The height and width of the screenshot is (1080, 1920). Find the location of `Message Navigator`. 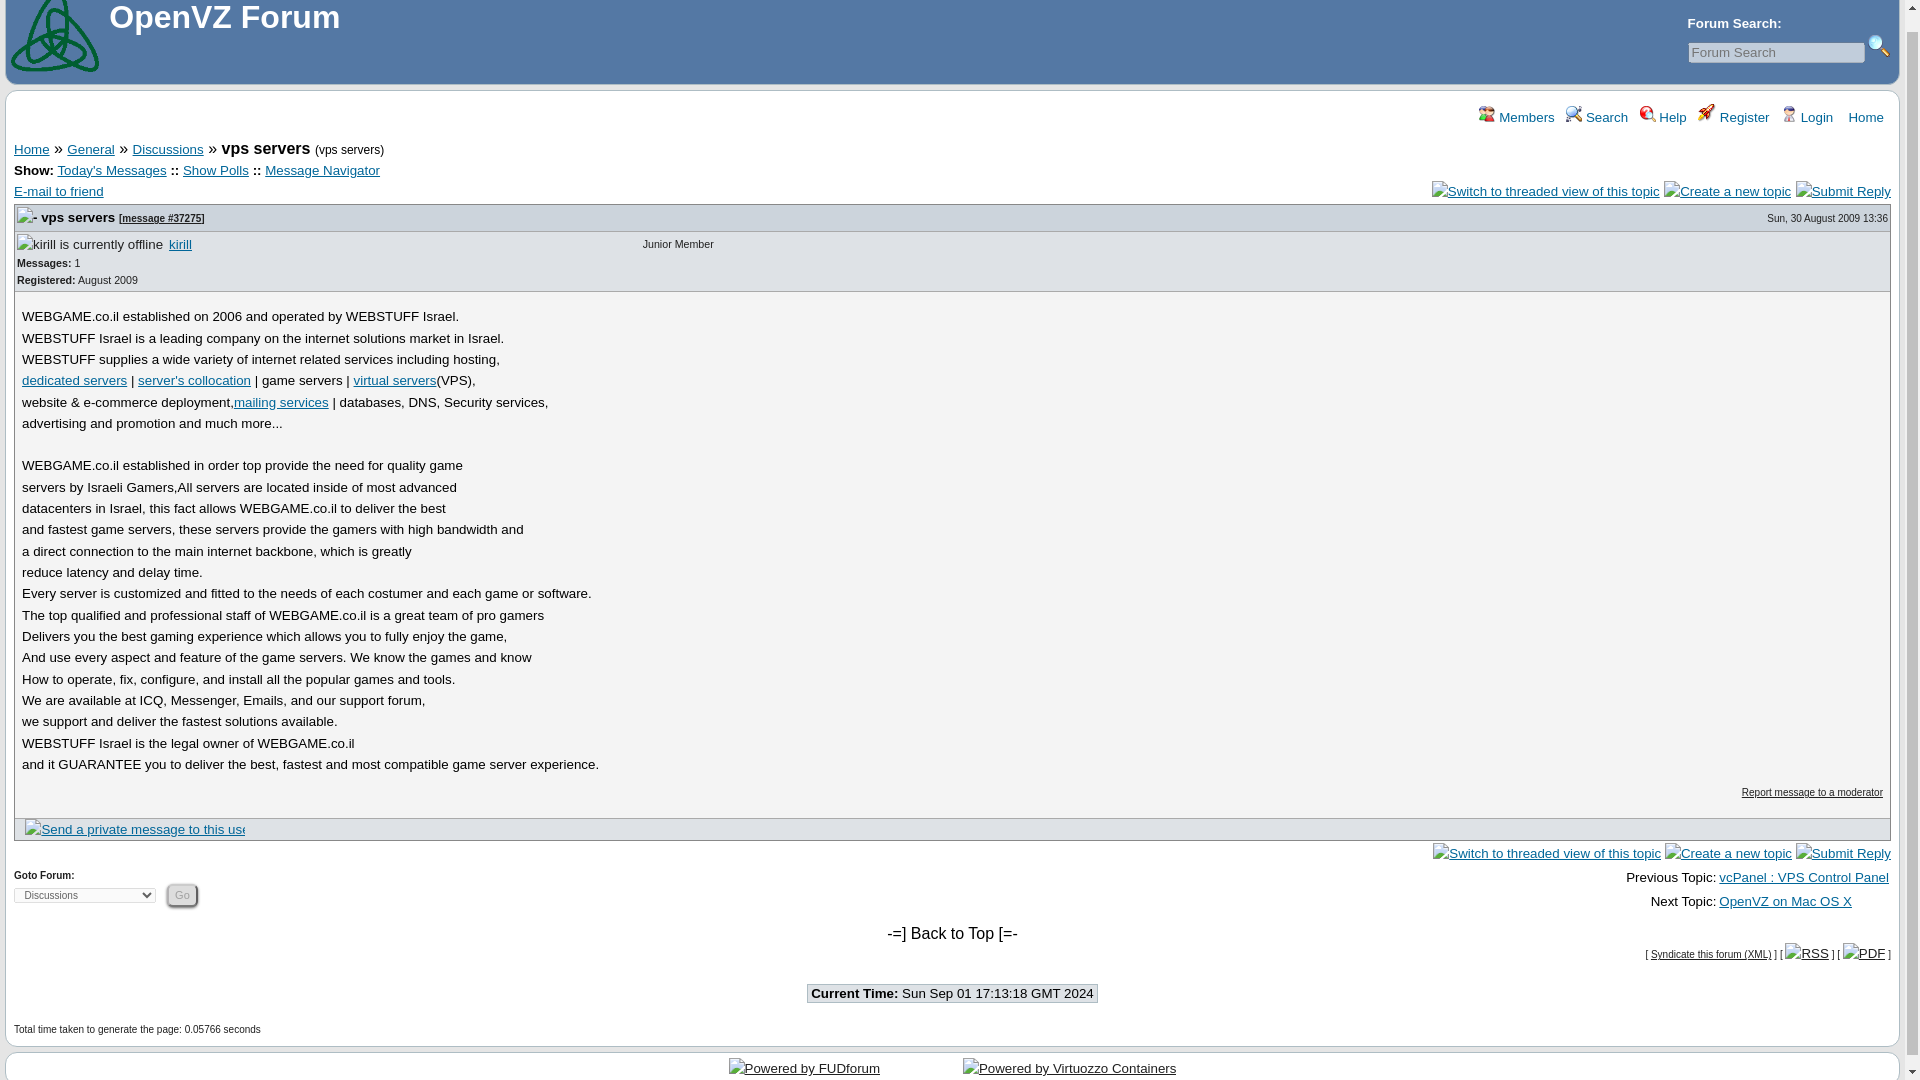

Message Navigator is located at coordinates (322, 170).